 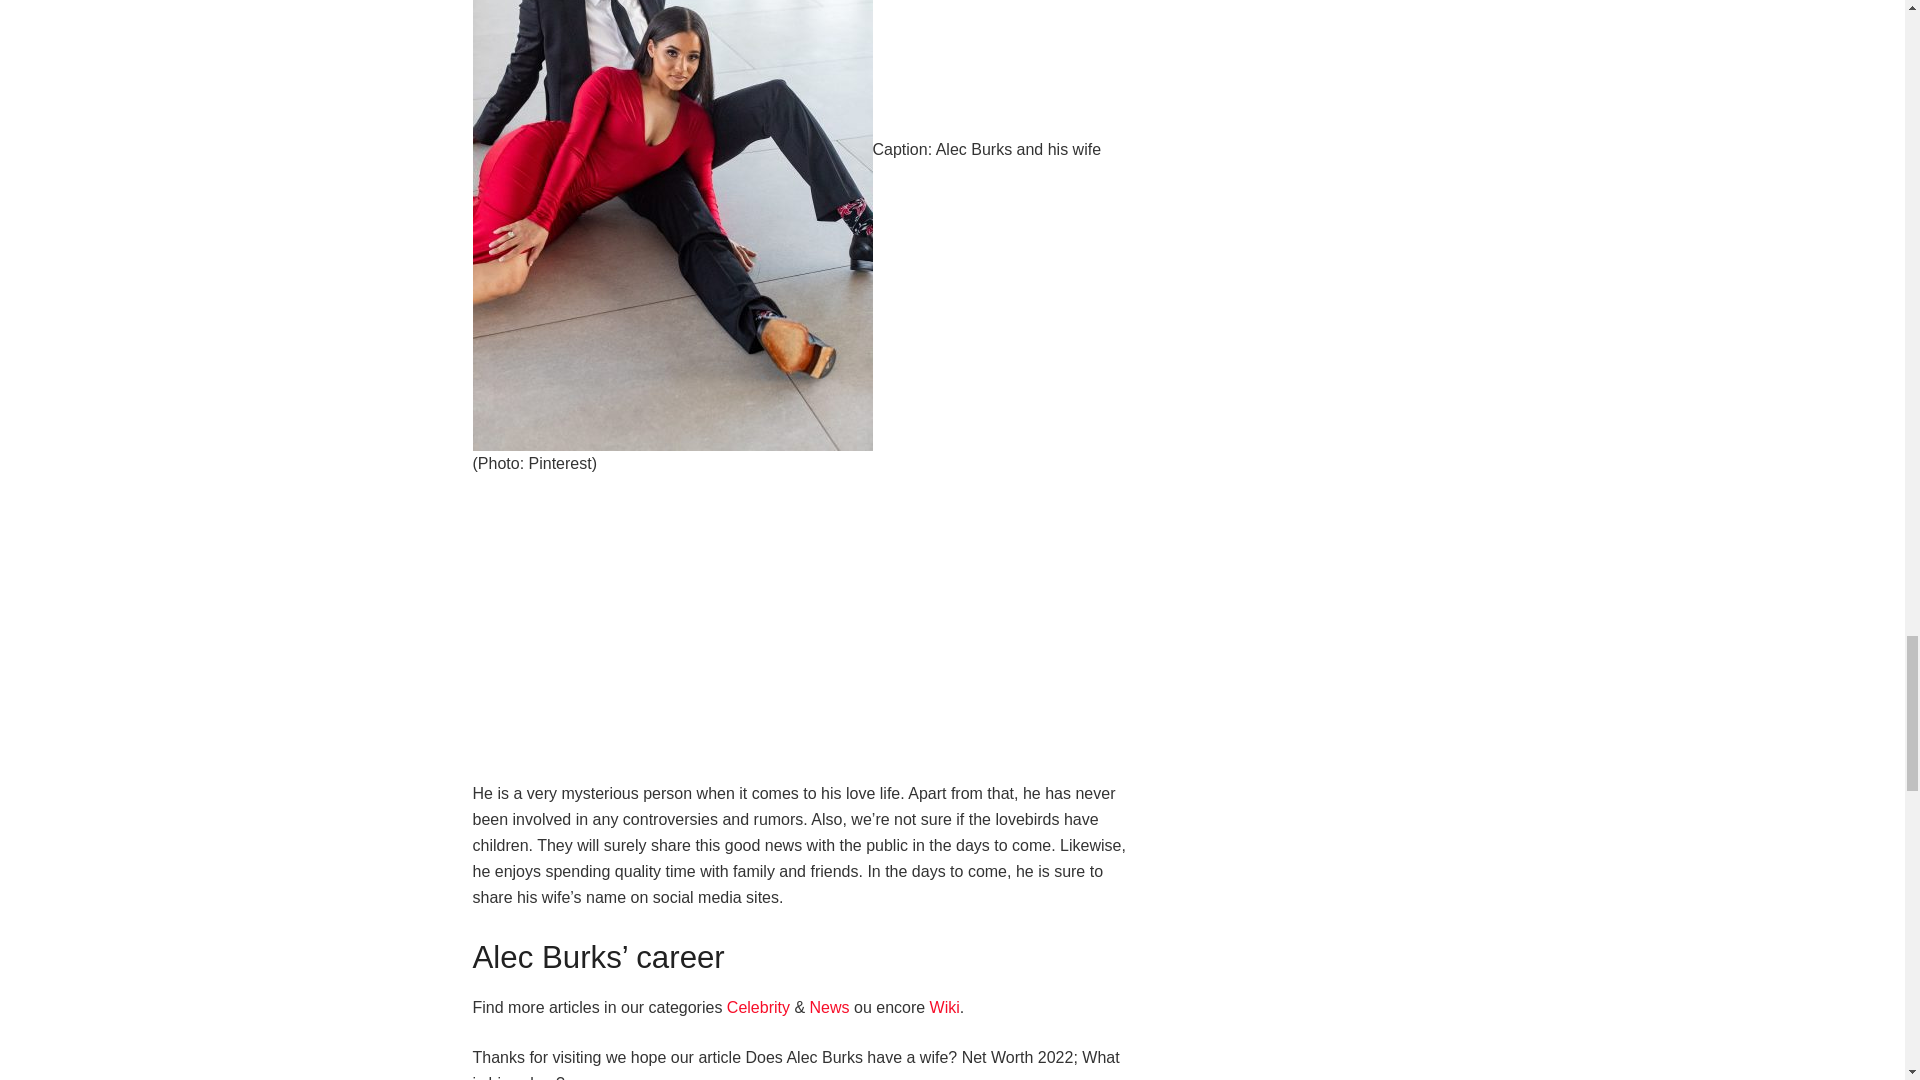 What do you see at coordinates (760, 1008) in the screenshot?
I see `Celebrity` at bounding box center [760, 1008].